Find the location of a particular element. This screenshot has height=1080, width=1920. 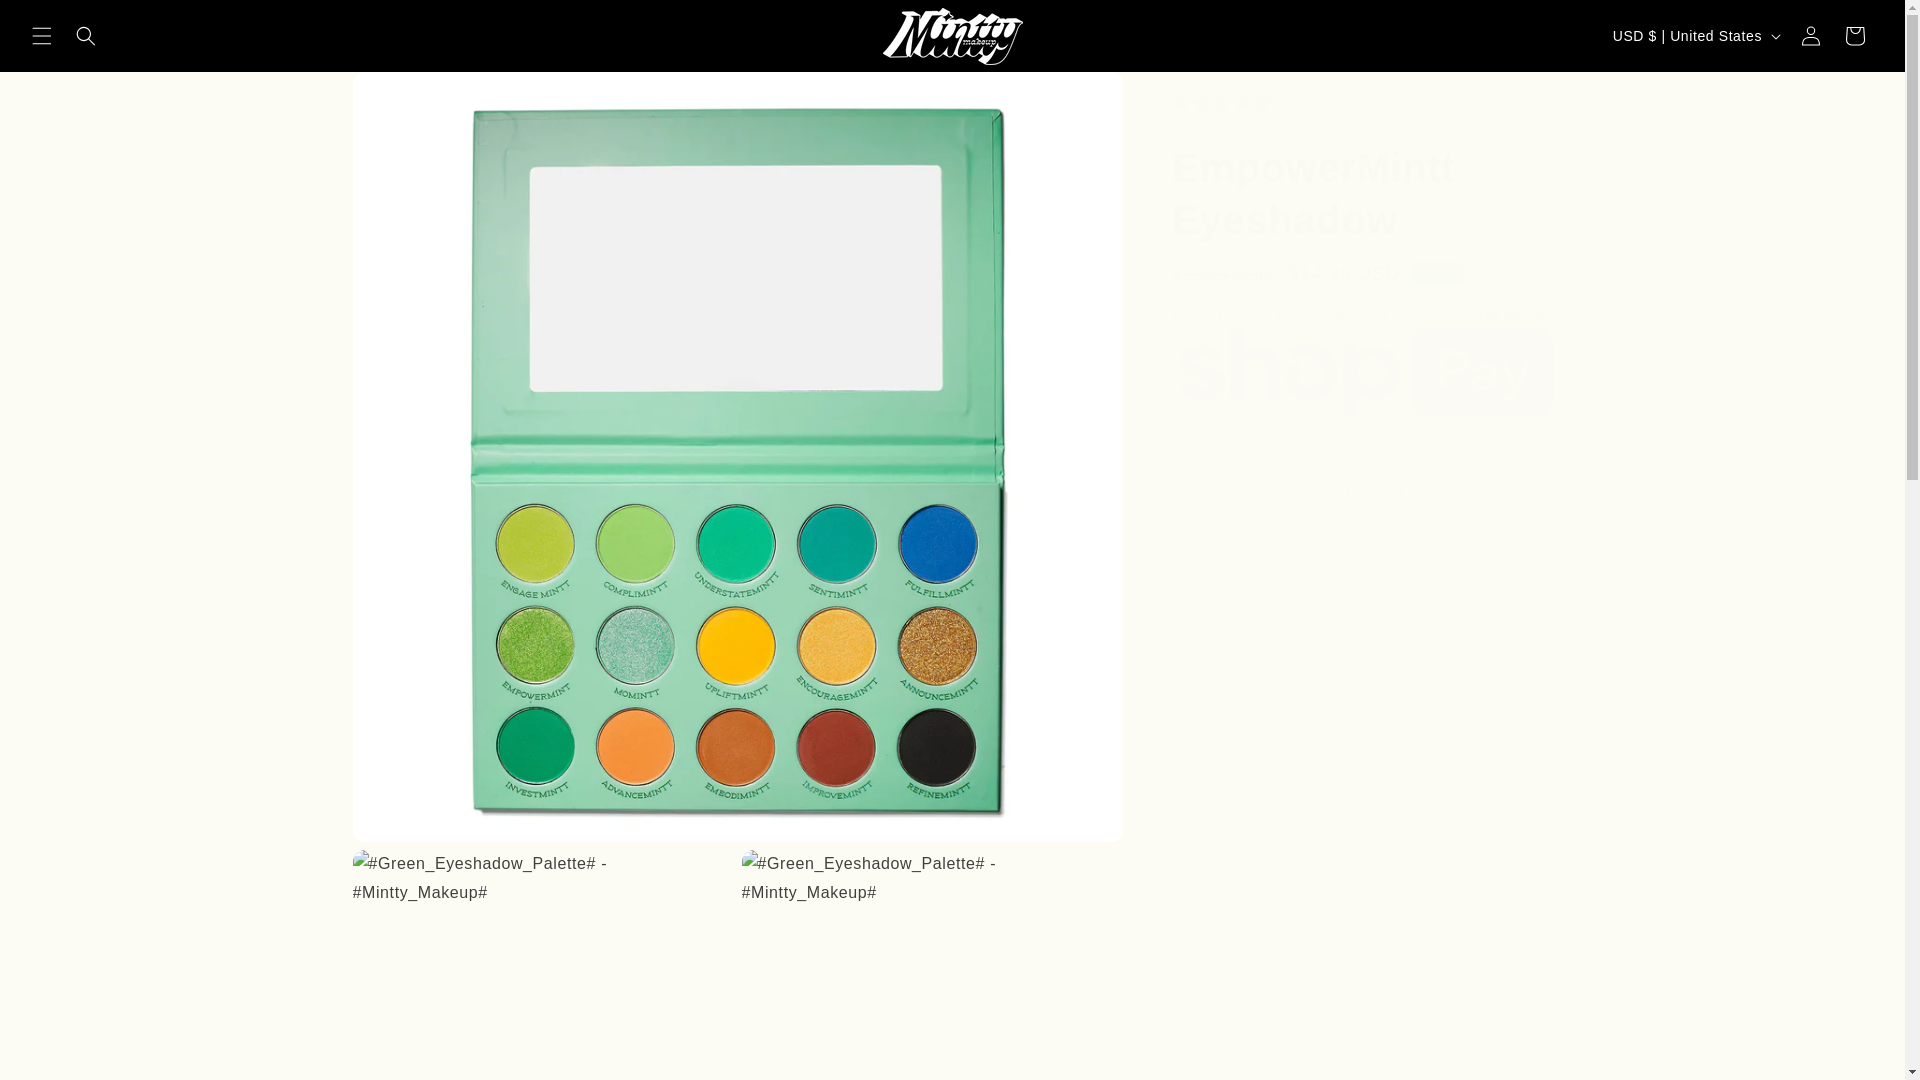

Skip to product information is located at coordinates (412, 94).